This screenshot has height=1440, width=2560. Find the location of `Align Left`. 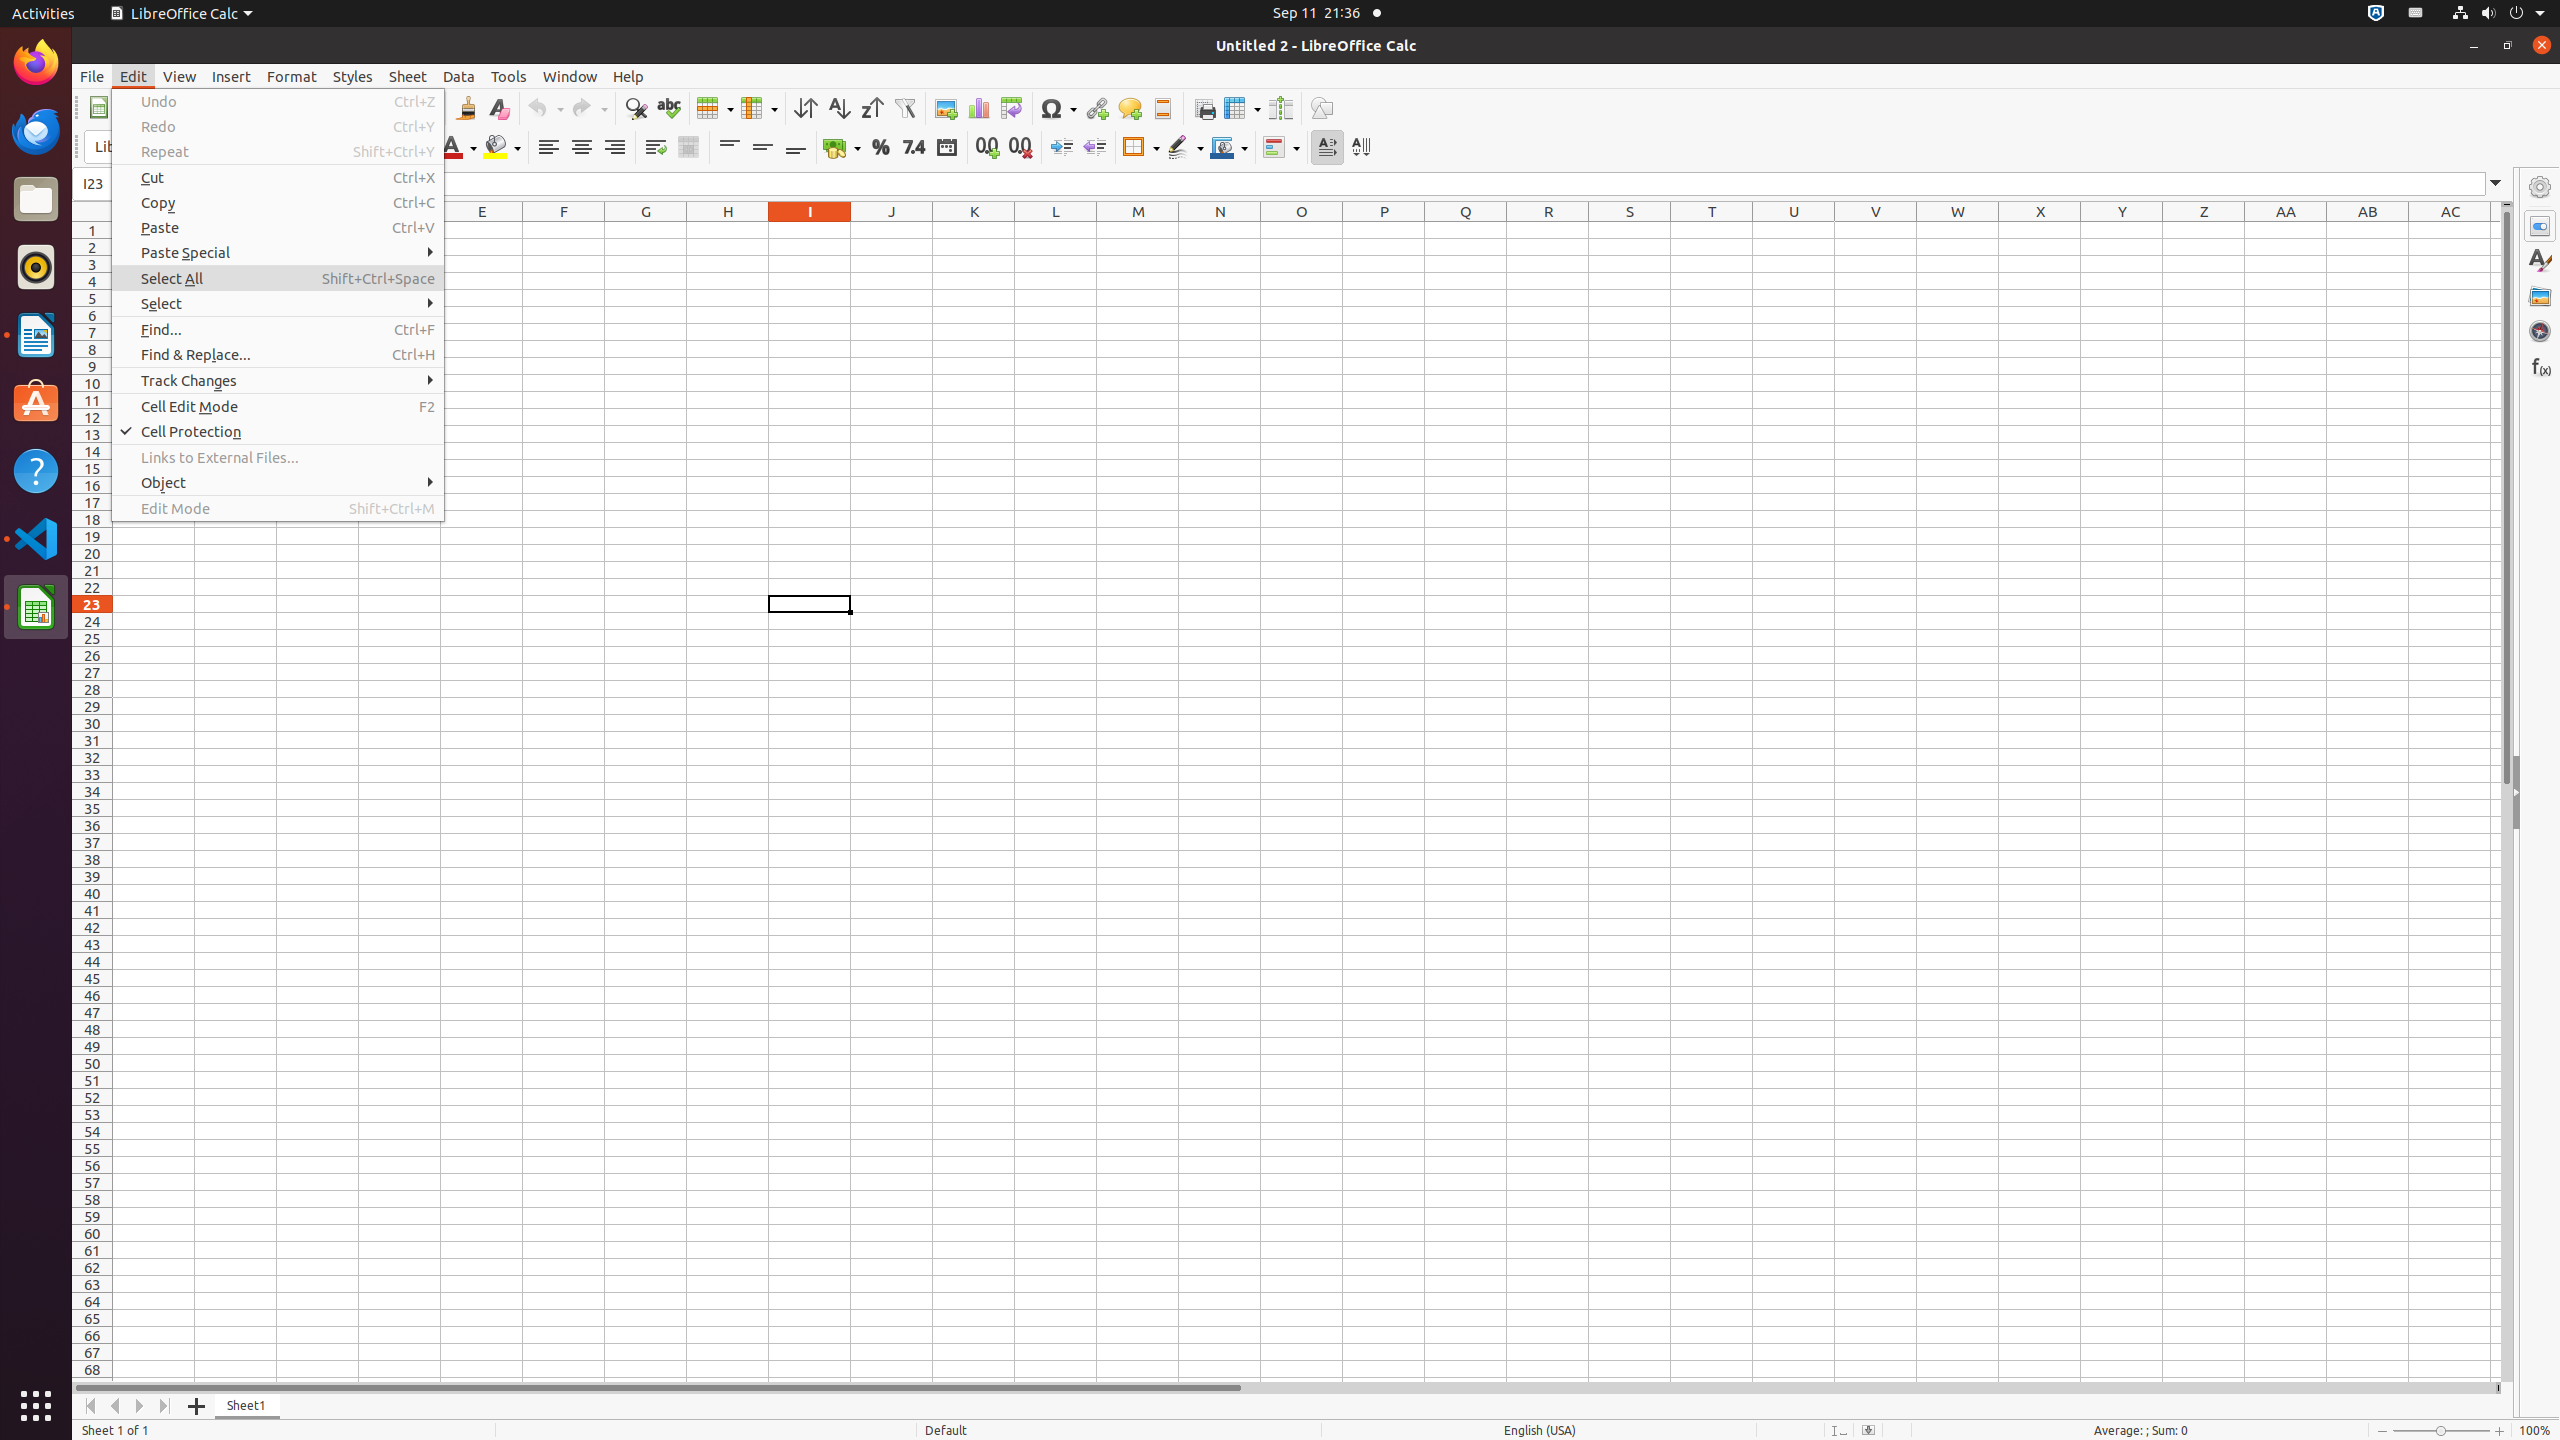

Align Left is located at coordinates (548, 148).